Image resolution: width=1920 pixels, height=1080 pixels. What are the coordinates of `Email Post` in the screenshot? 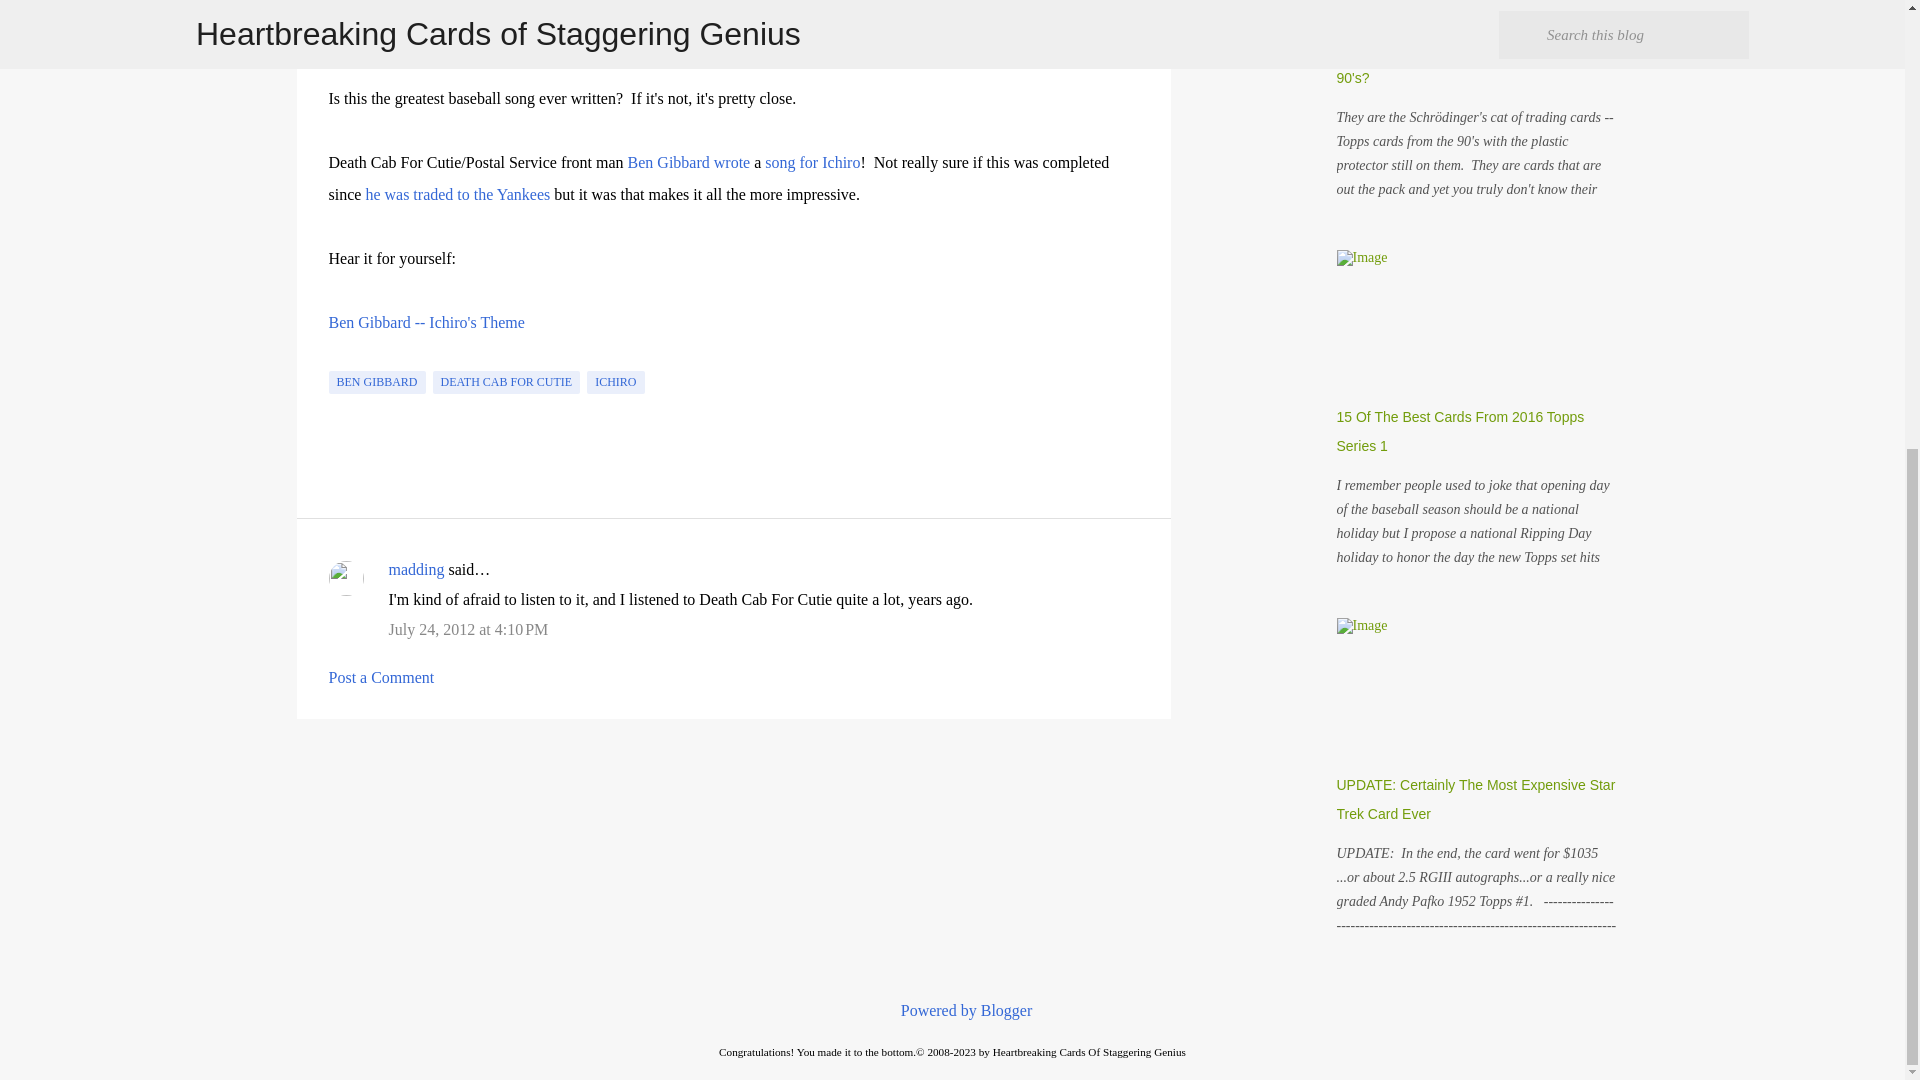 It's located at (340, 359).